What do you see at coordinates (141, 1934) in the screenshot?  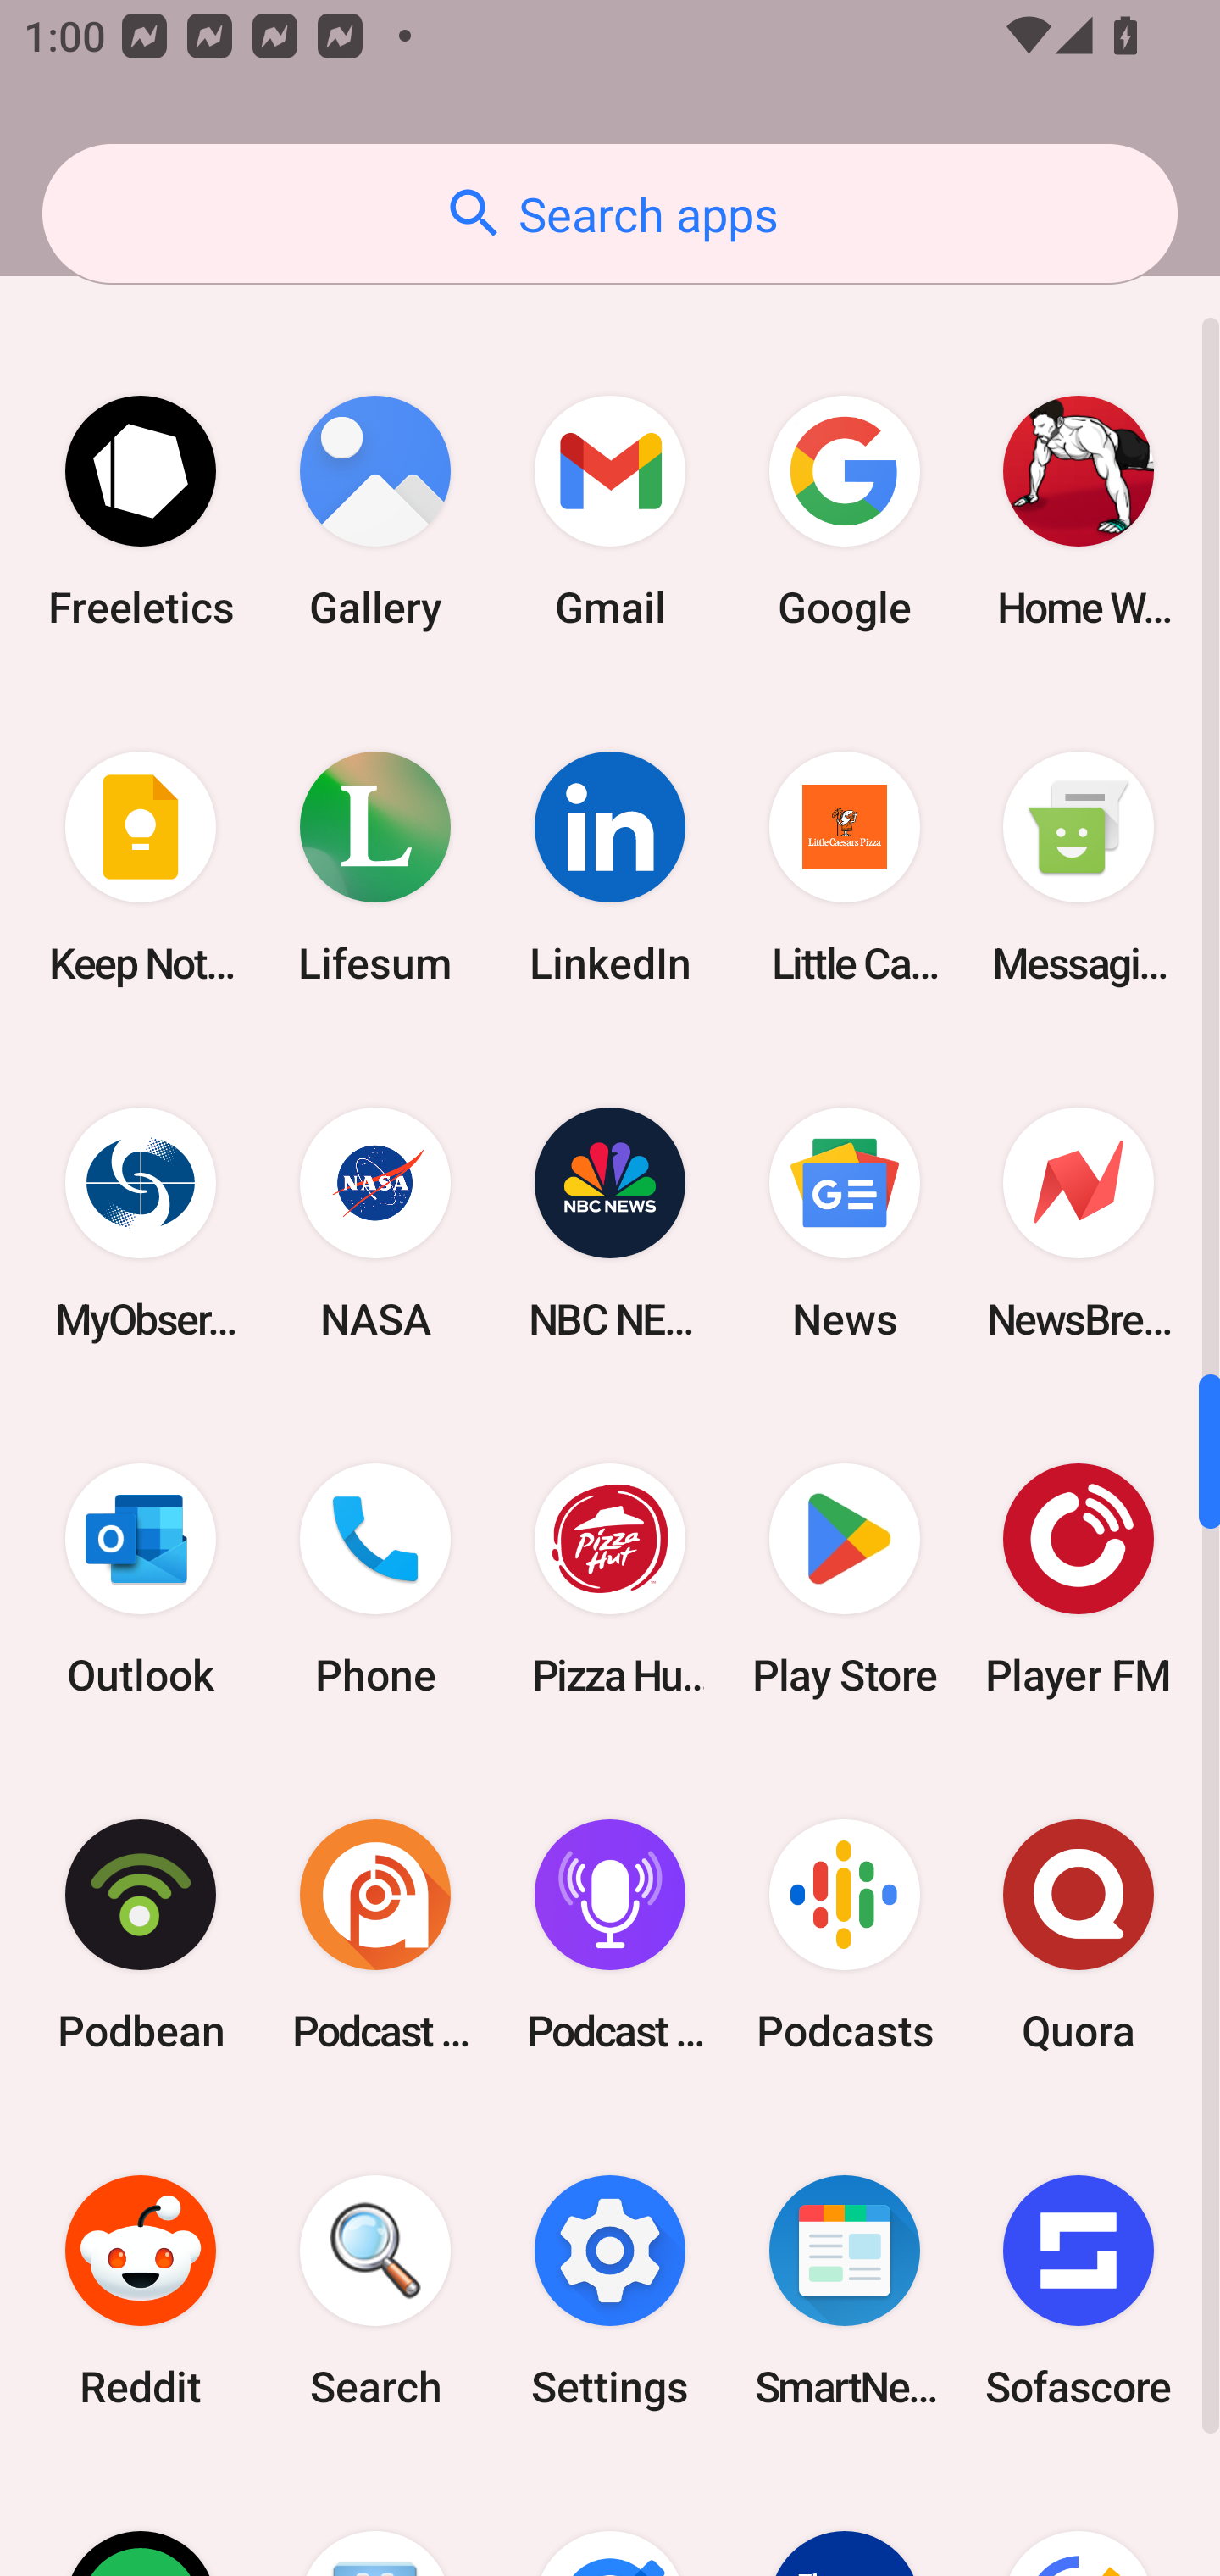 I see `Podbean` at bounding box center [141, 1934].